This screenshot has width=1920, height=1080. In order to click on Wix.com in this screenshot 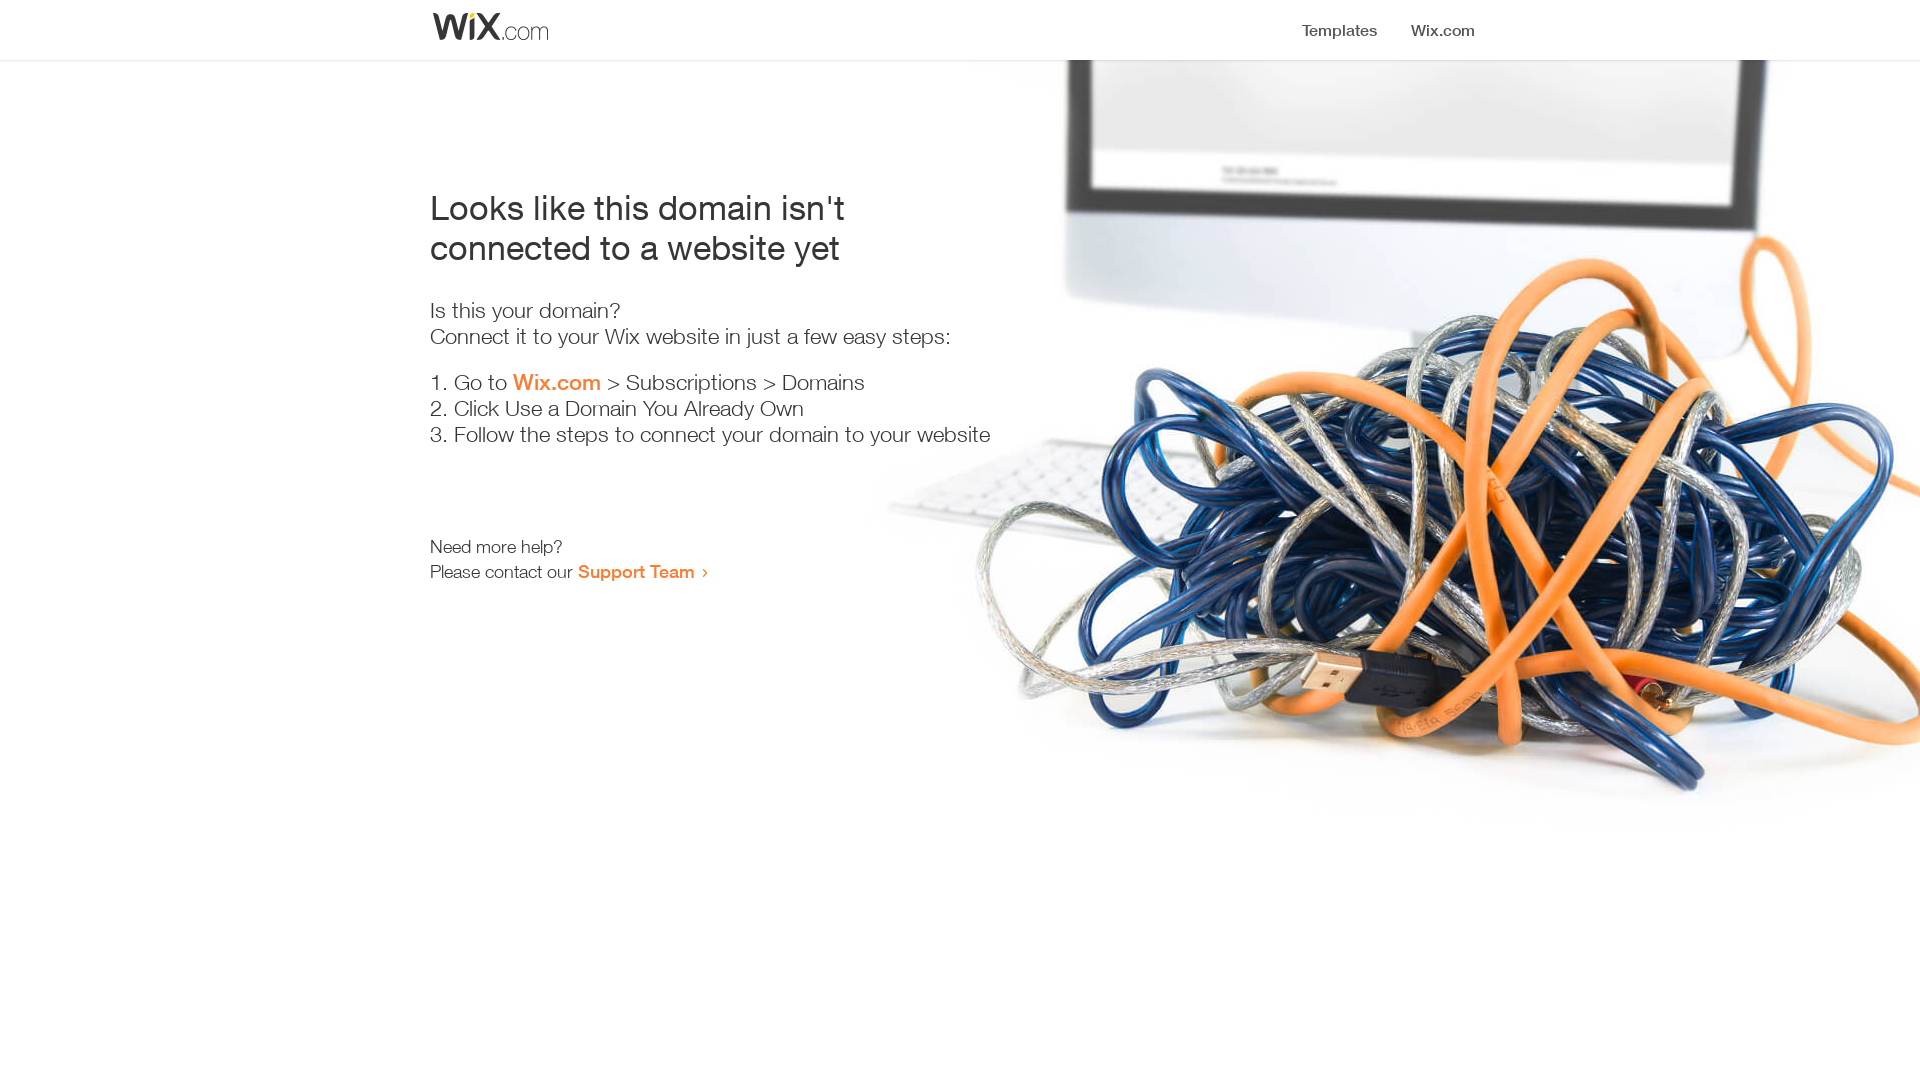, I will do `click(557, 382)`.